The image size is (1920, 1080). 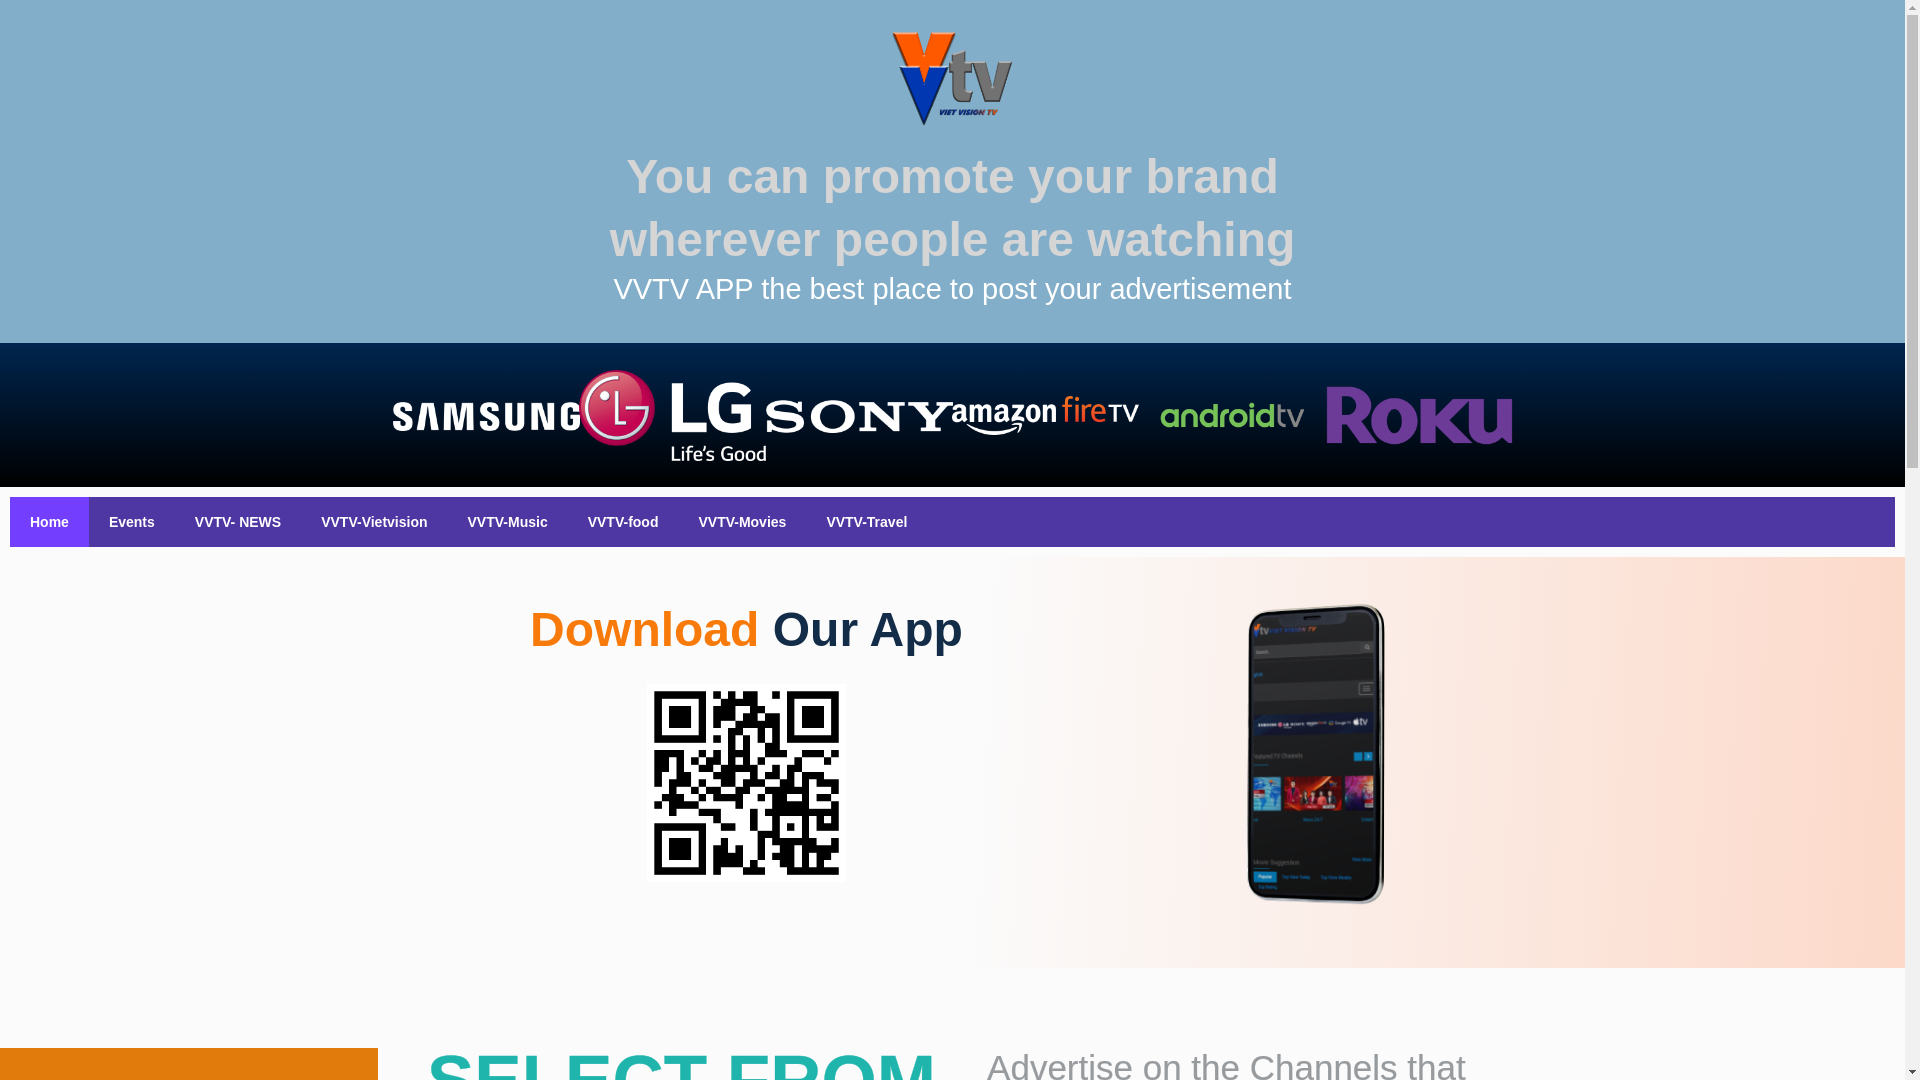 What do you see at coordinates (624, 521) in the screenshot?
I see `VVTV-food` at bounding box center [624, 521].